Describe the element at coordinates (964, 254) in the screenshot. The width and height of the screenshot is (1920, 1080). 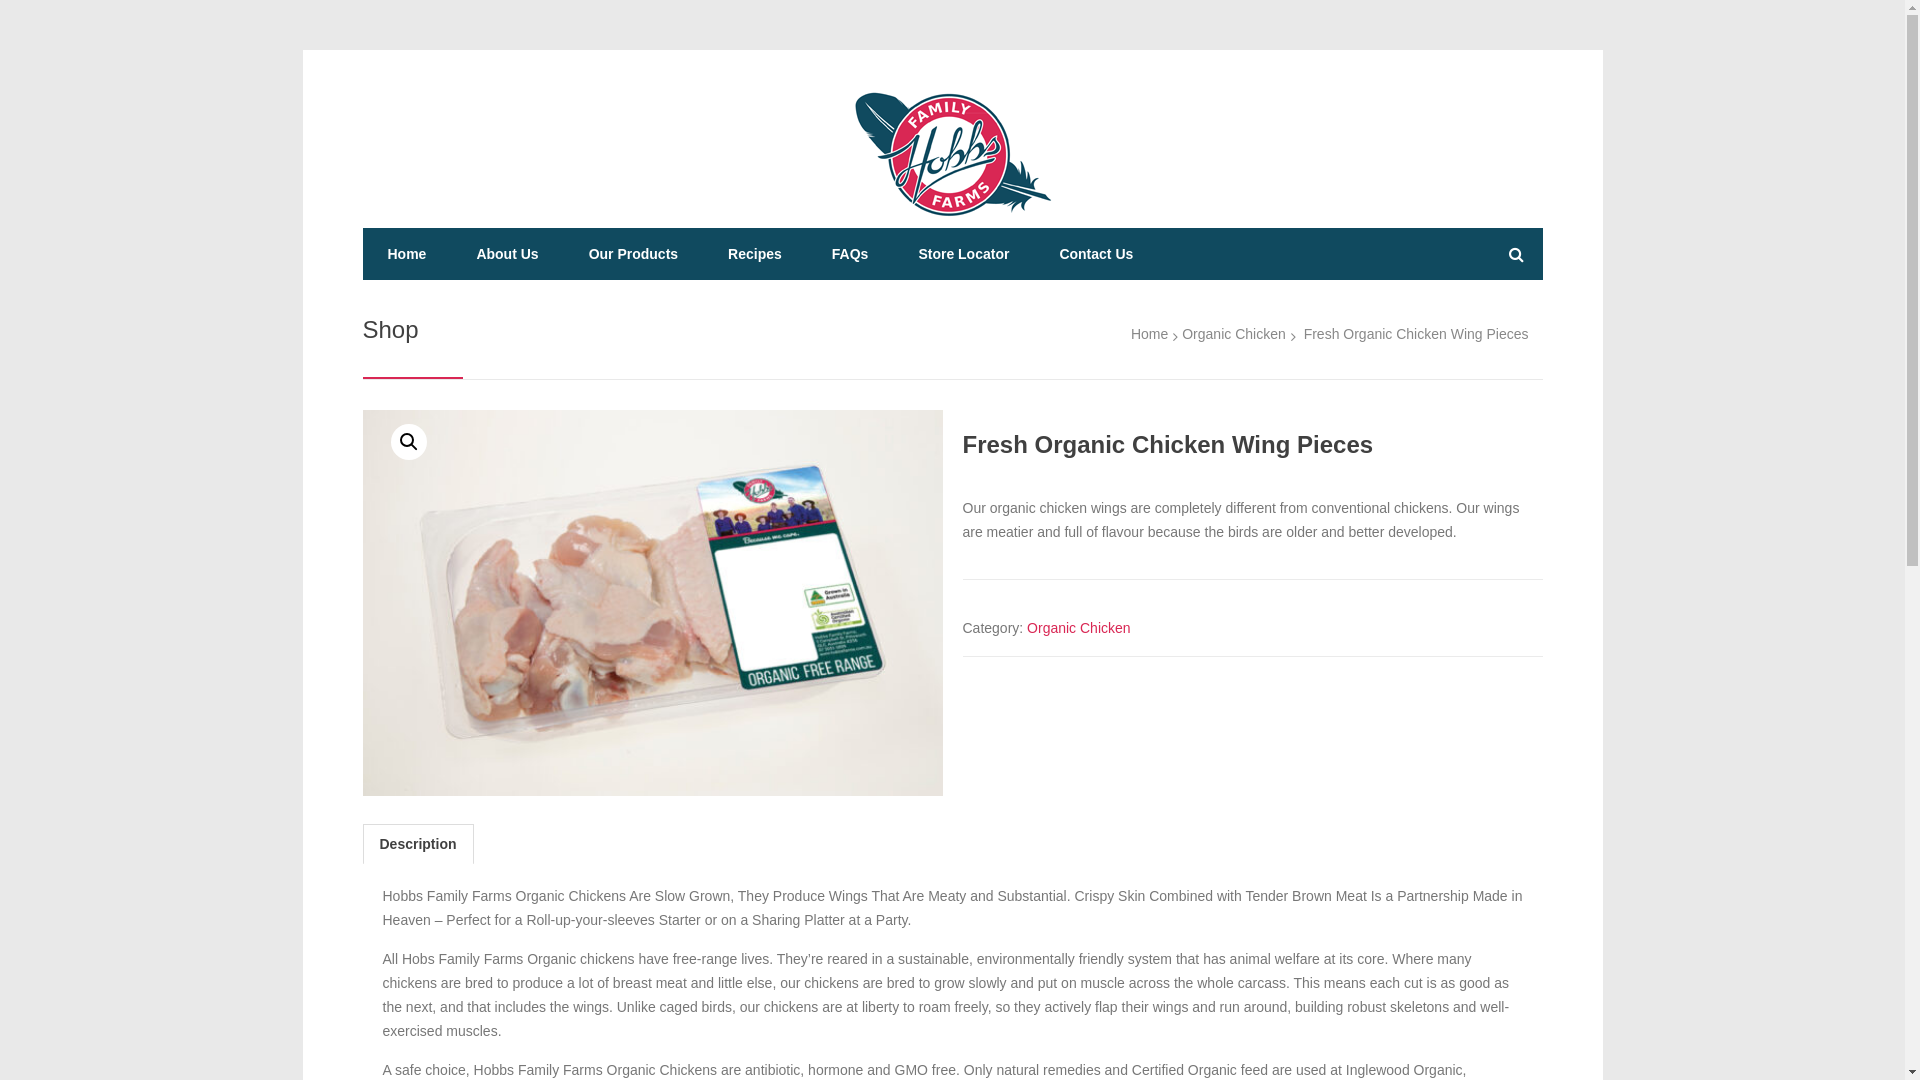
I see `Store Locator` at that location.